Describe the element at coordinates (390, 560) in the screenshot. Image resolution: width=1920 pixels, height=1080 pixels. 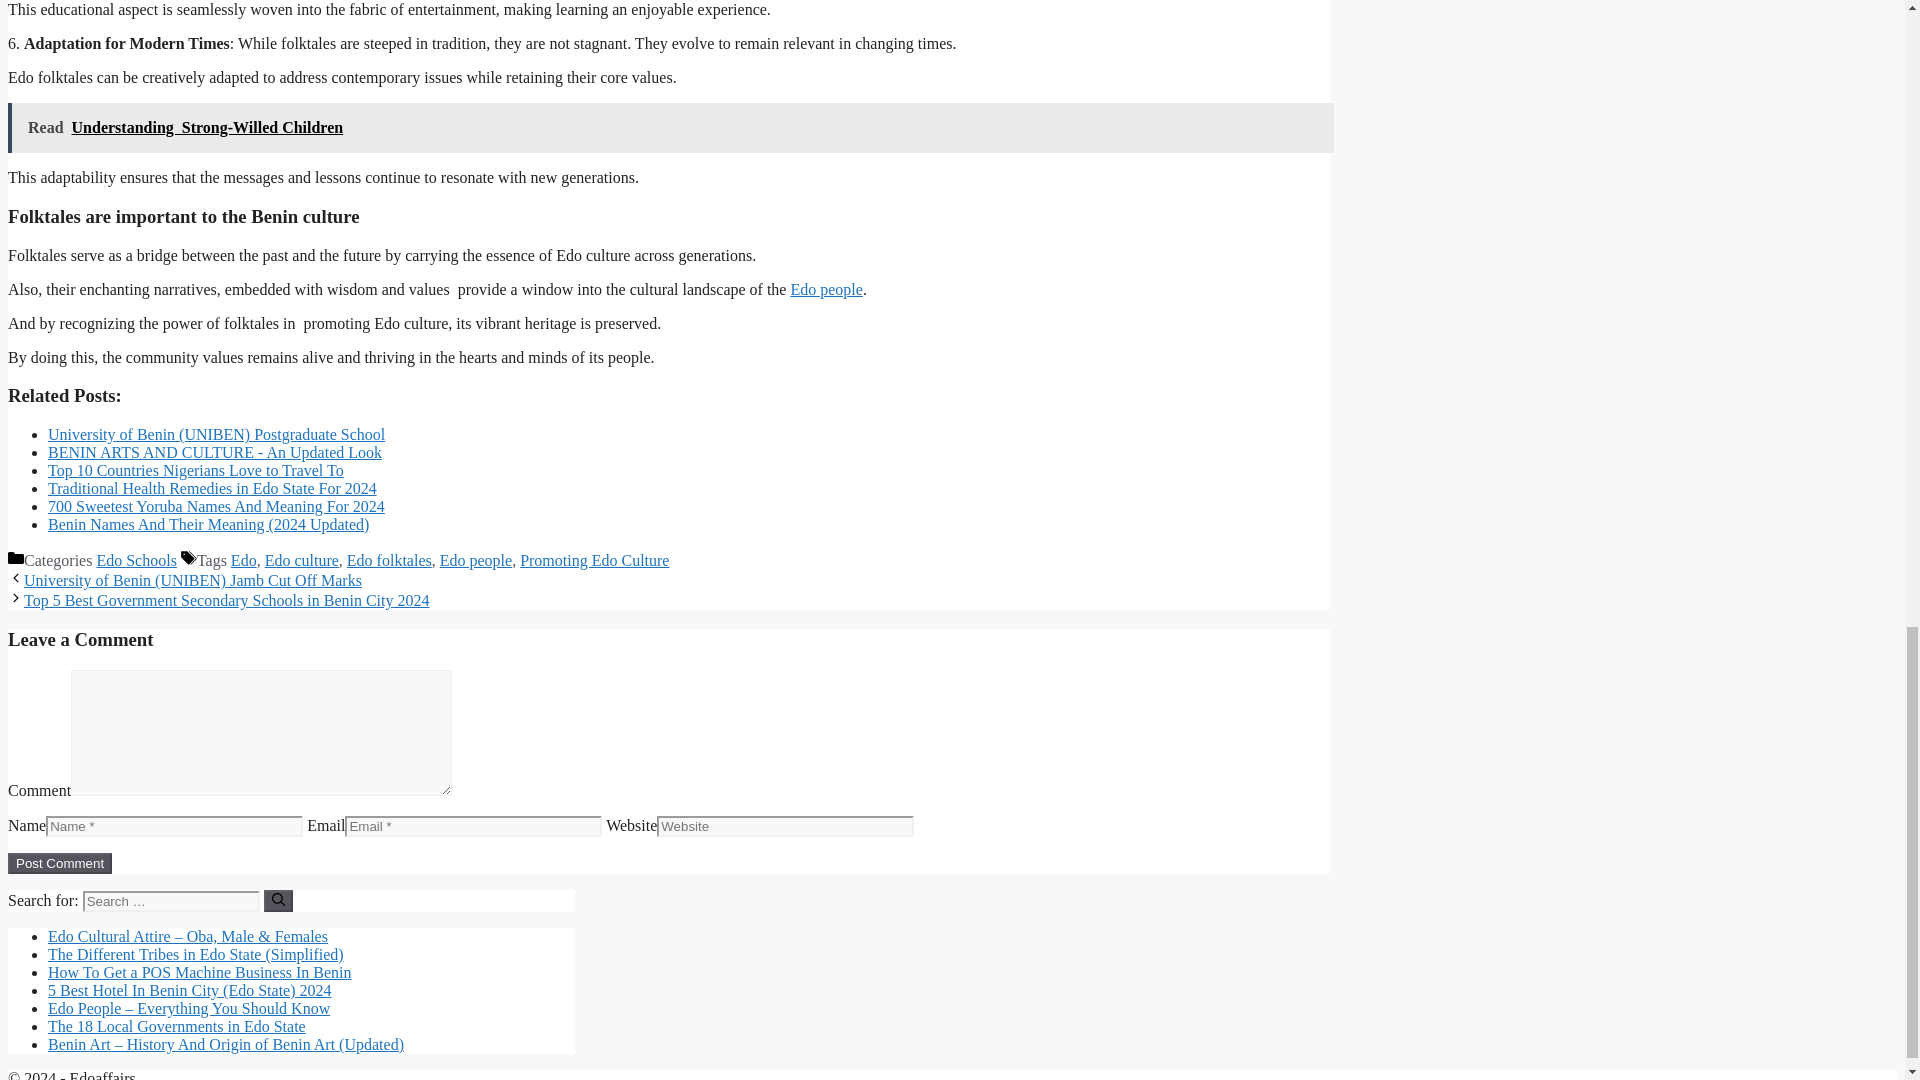
I see `Edo folktales` at that location.